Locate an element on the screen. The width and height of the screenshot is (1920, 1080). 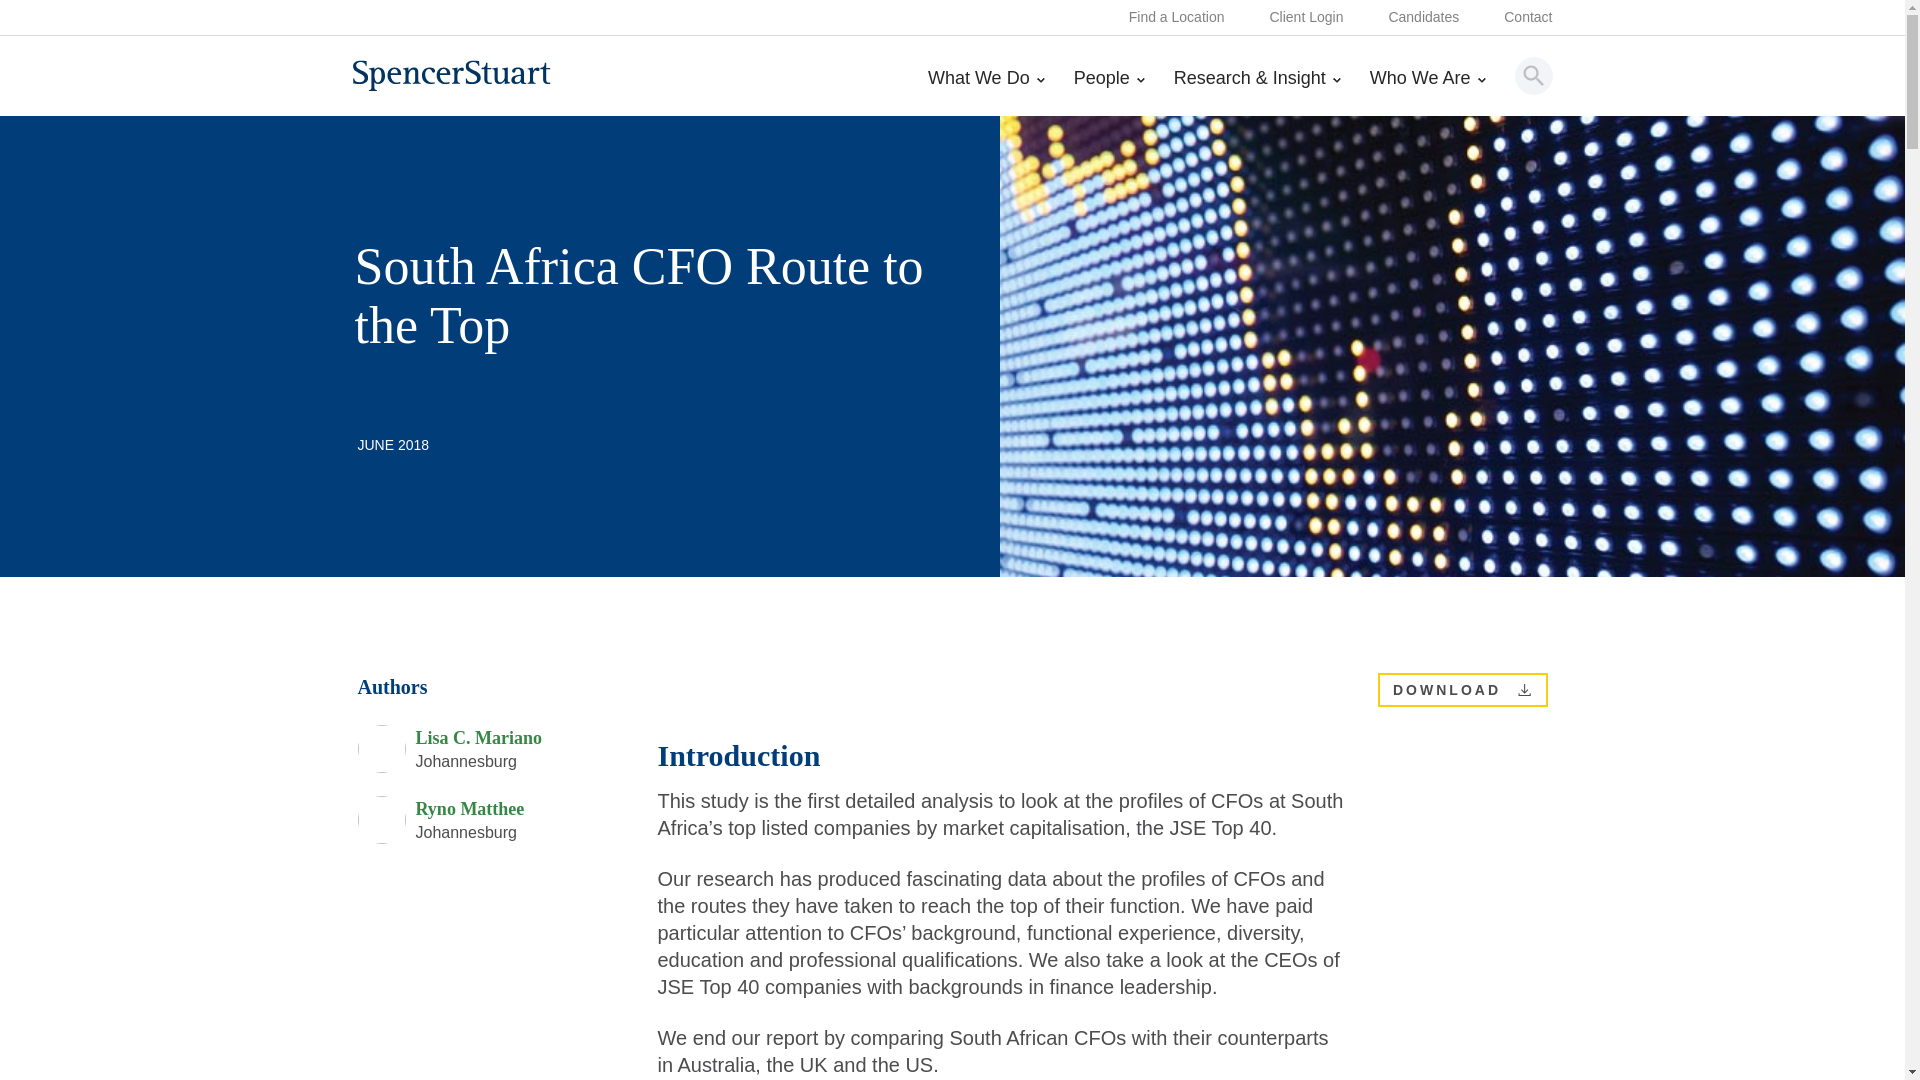
DOWNLOAD is located at coordinates (1524, 689).